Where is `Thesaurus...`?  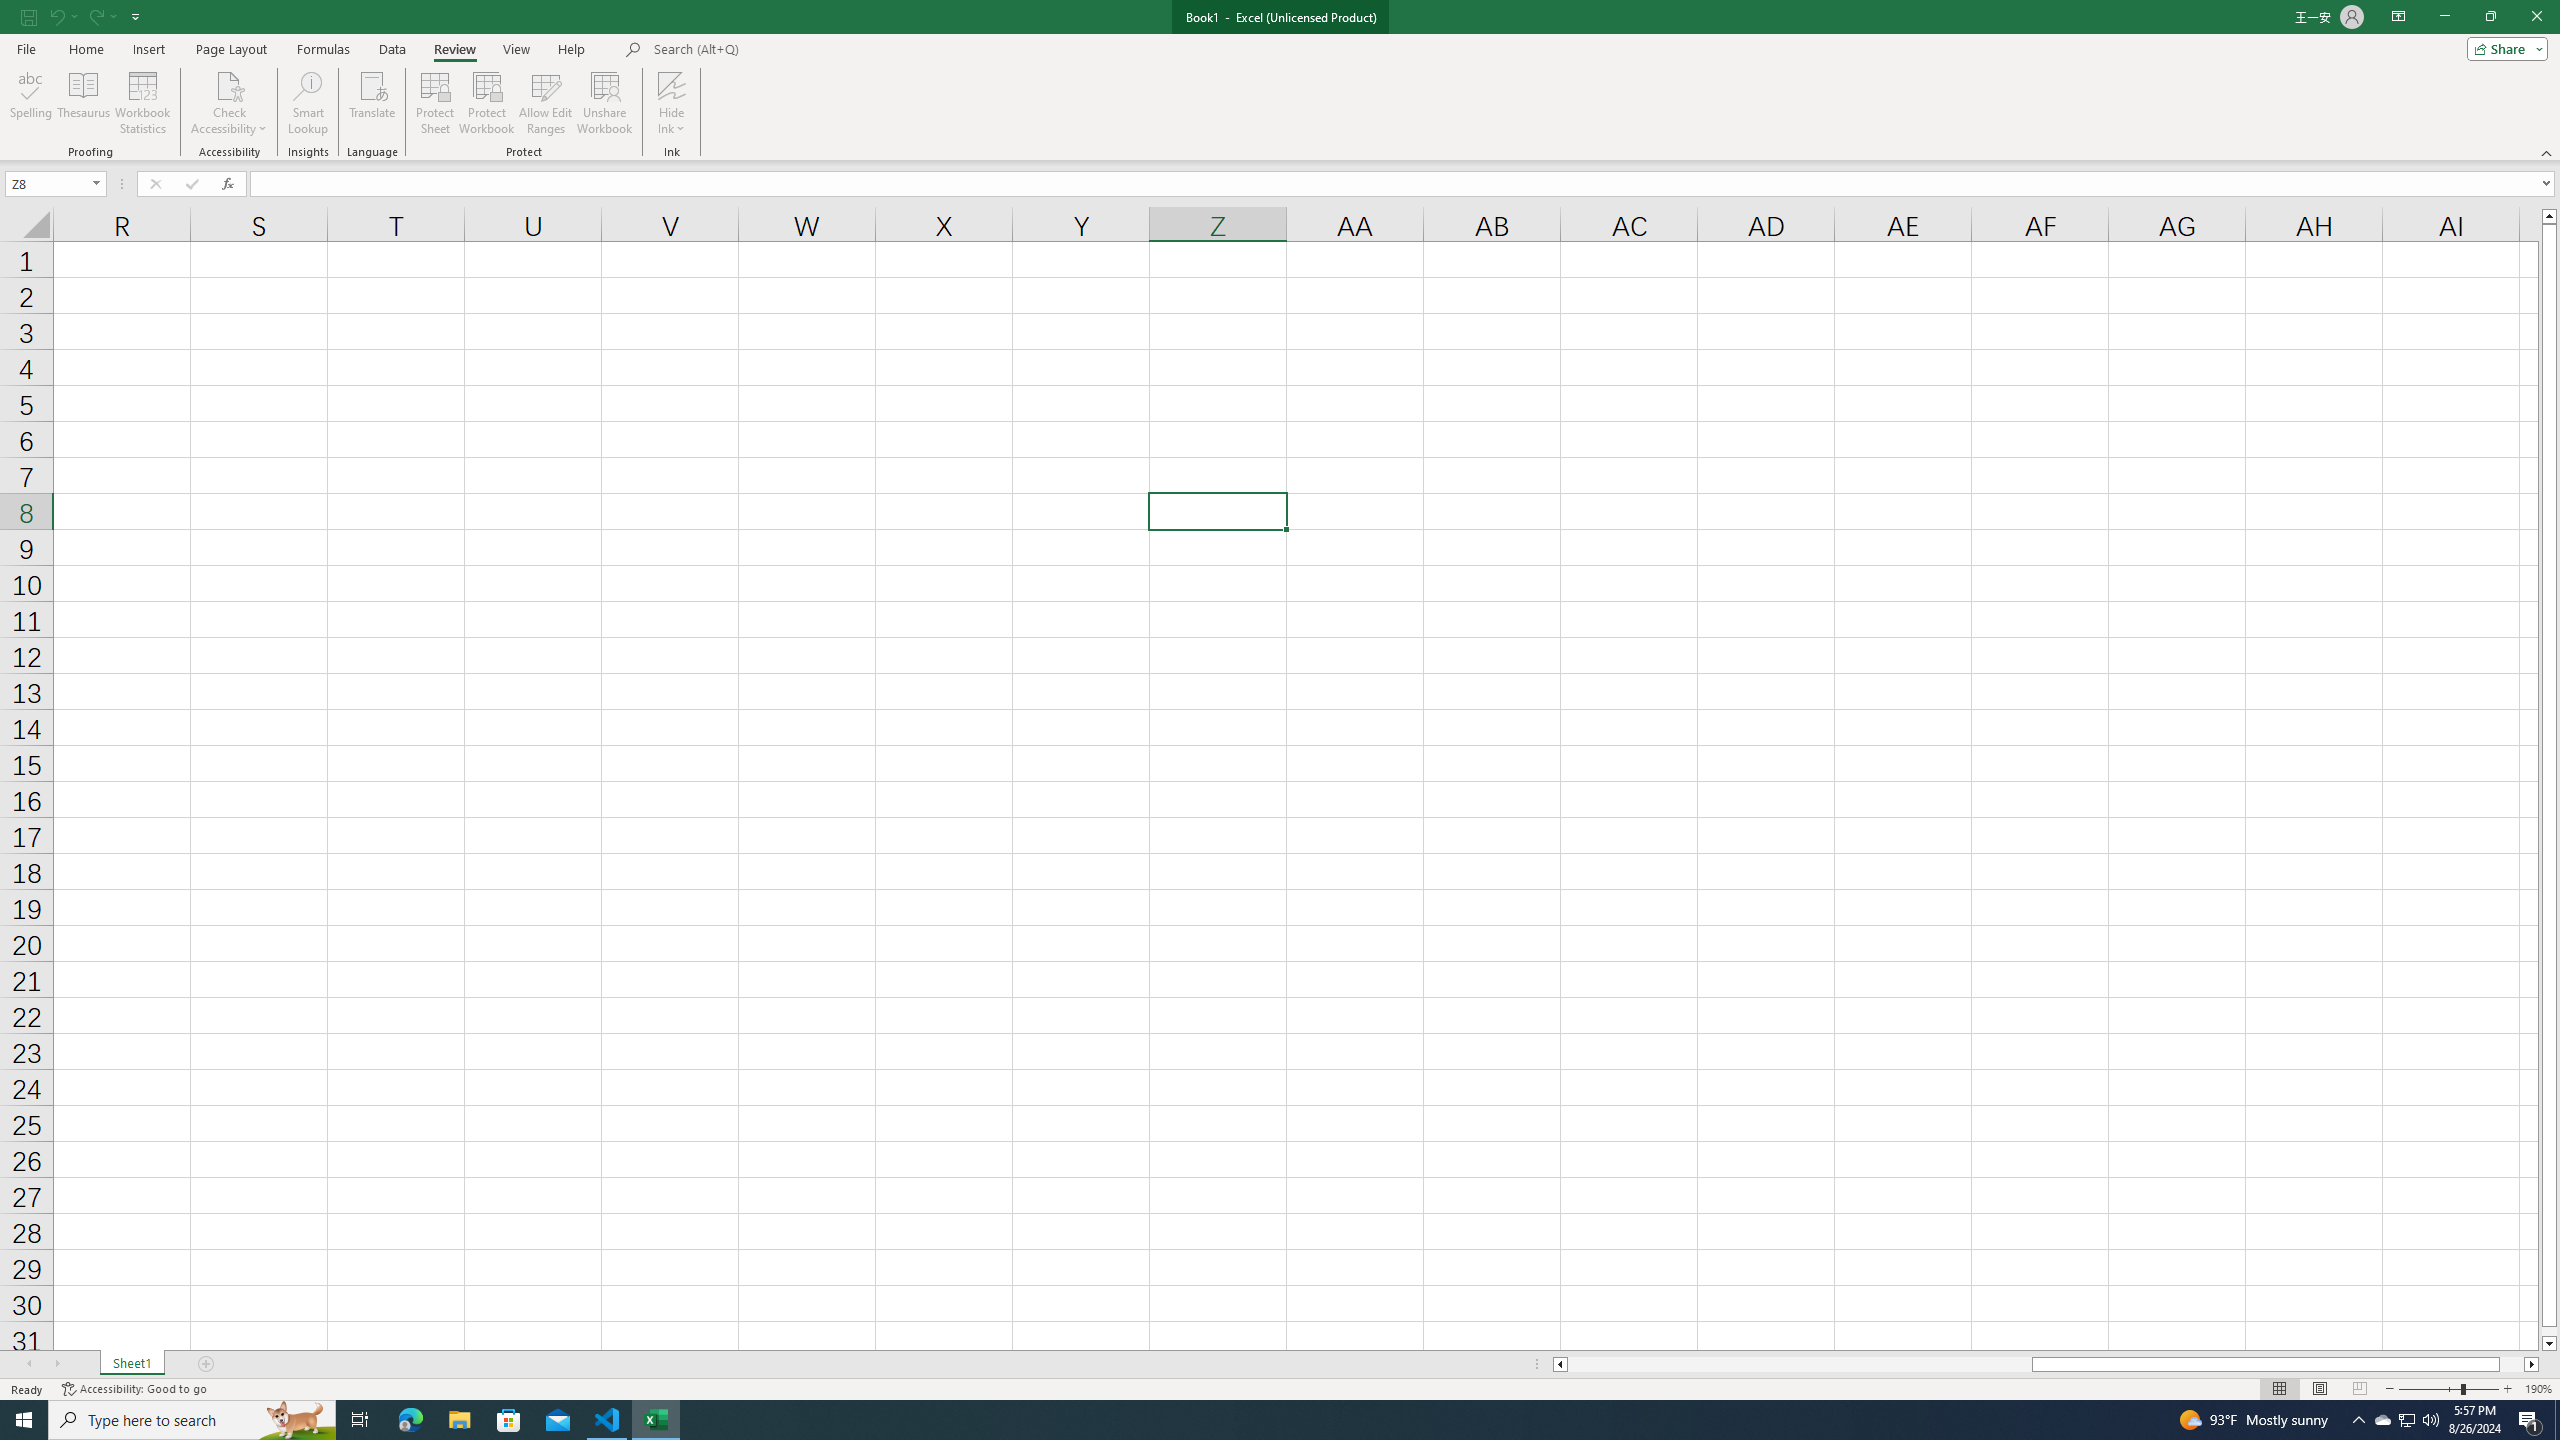 Thesaurus... is located at coordinates (82, 103).